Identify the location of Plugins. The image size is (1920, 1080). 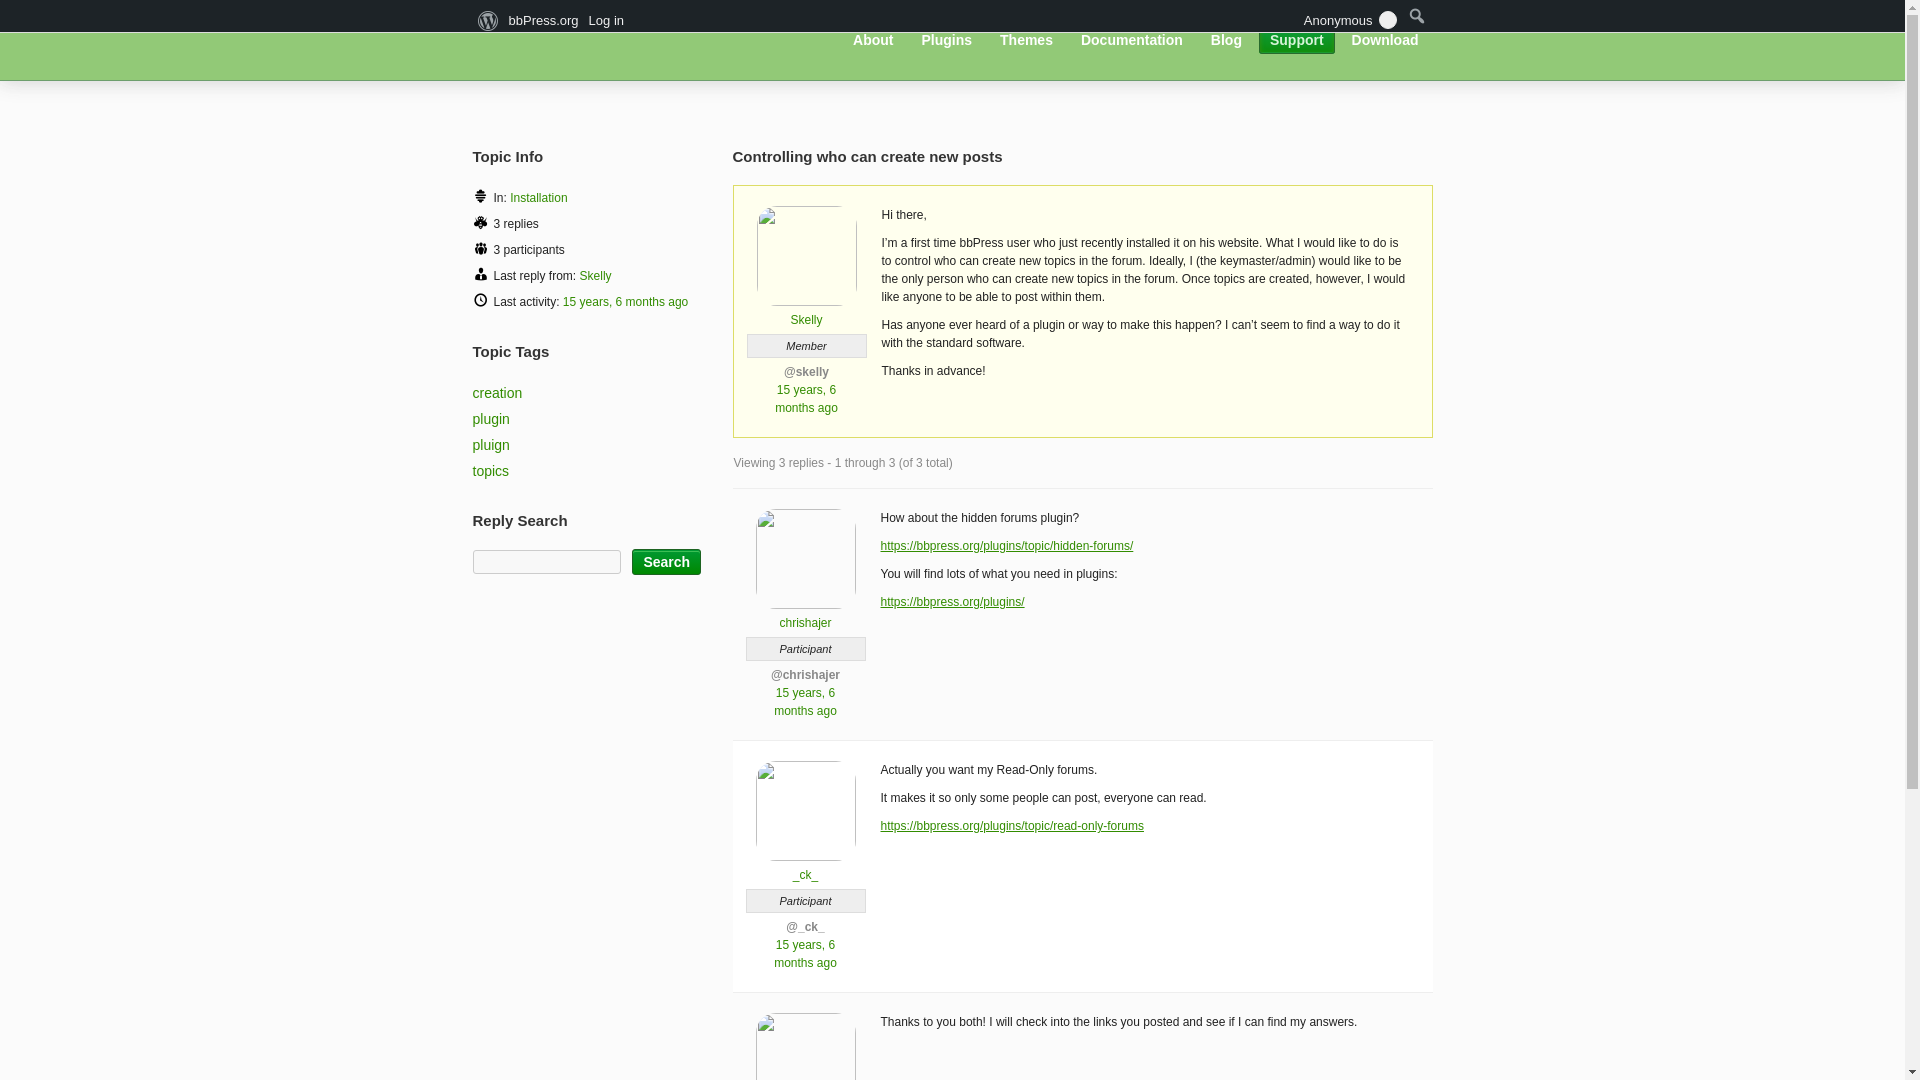
(946, 40).